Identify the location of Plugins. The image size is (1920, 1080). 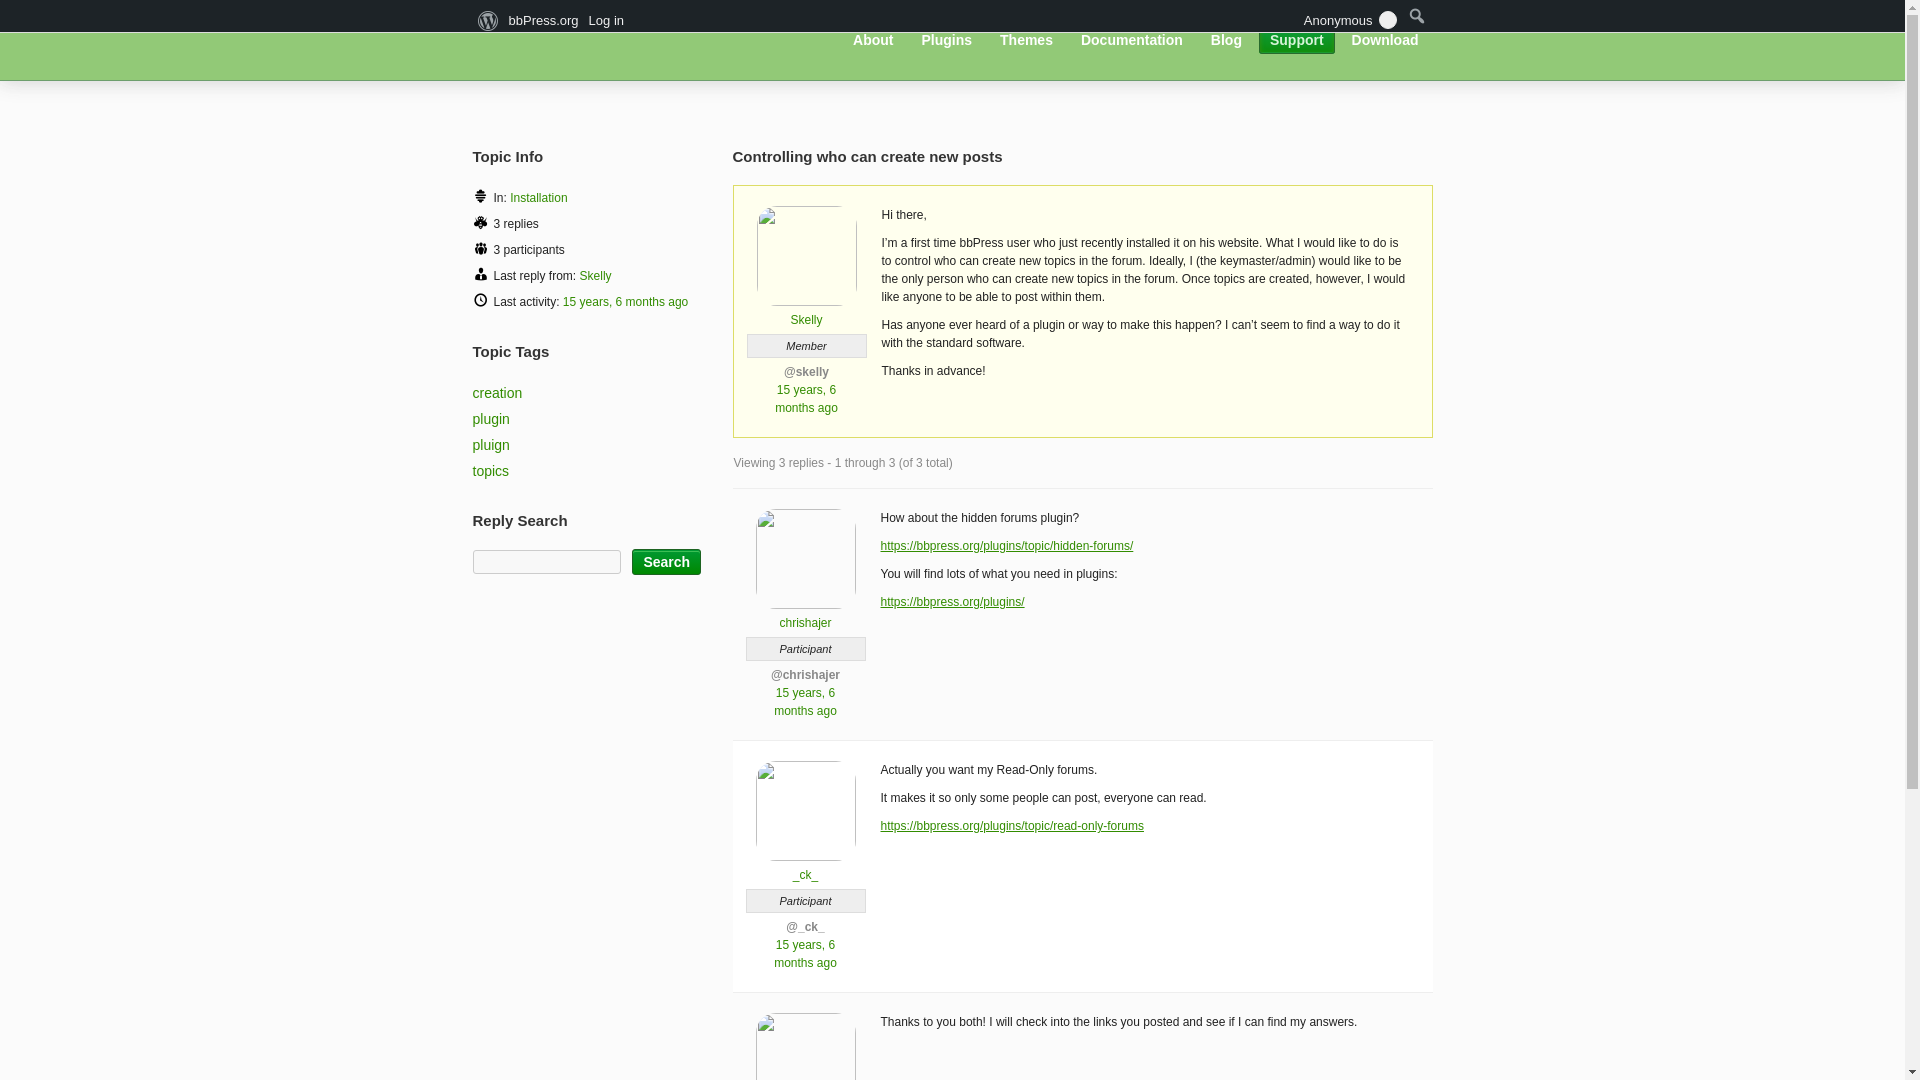
(946, 40).